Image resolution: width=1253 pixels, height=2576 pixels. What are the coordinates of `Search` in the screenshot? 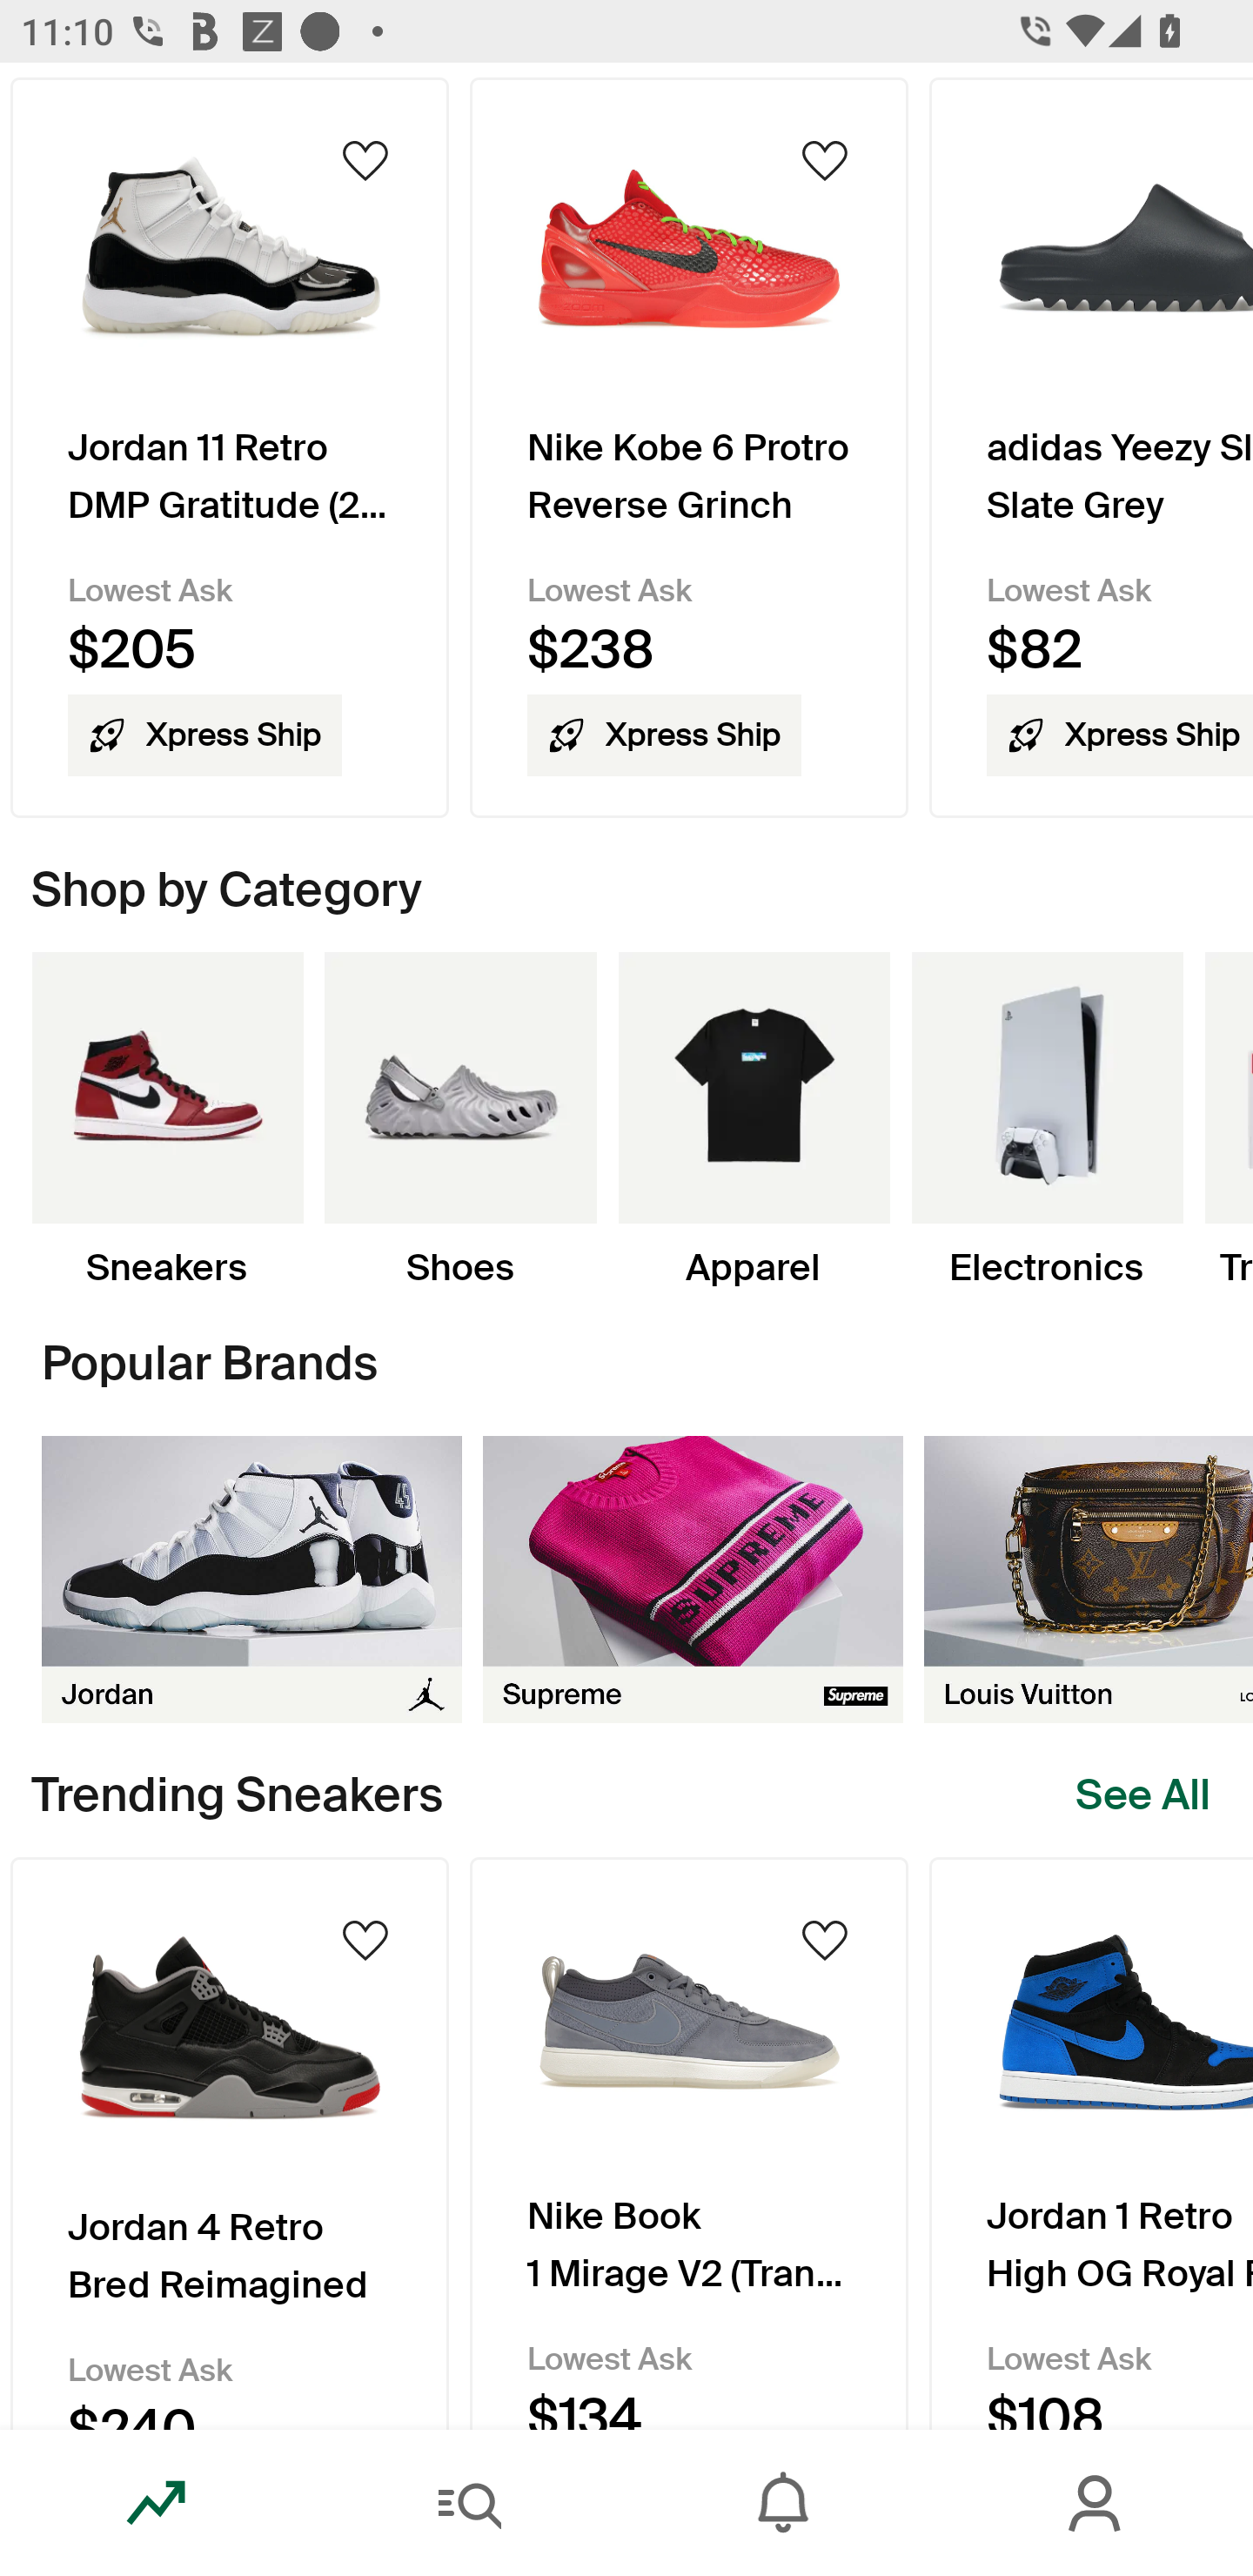 It's located at (470, 2503).